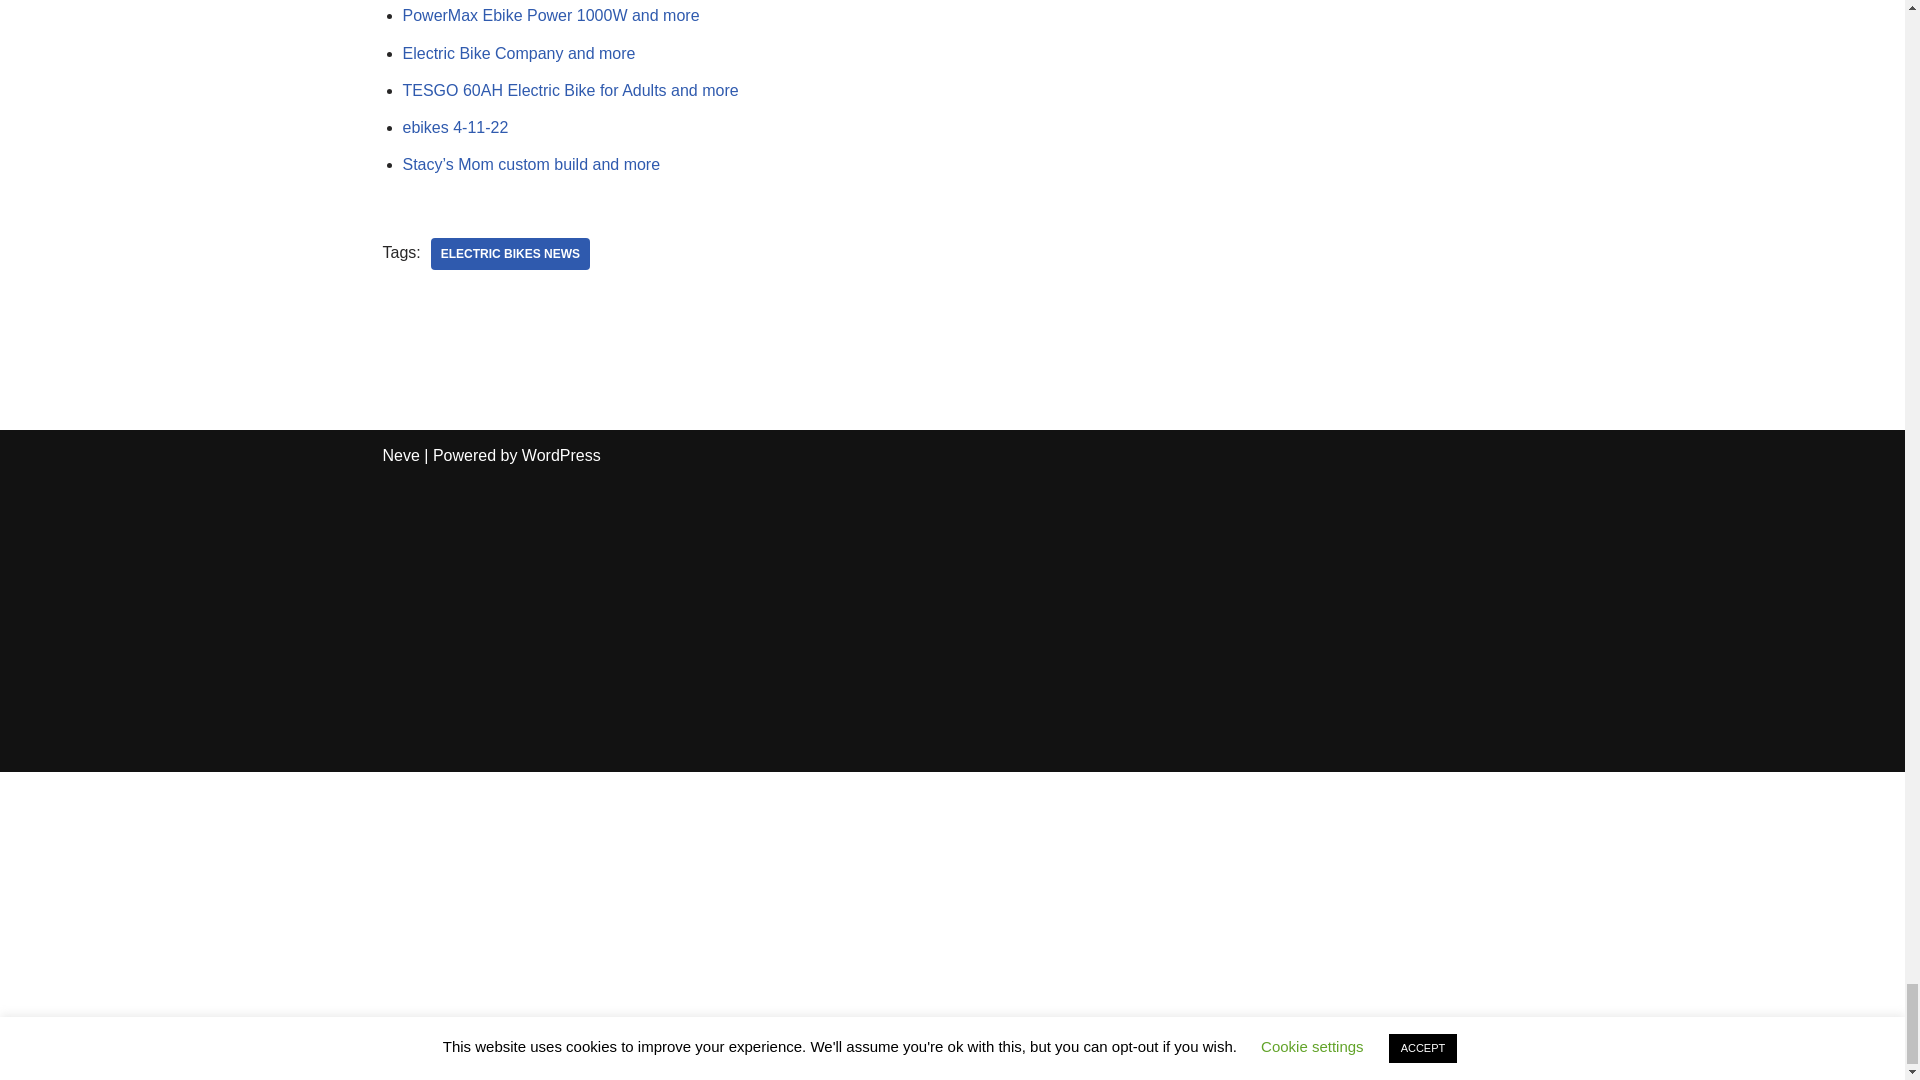 This screenshot has height=1080, width=1920. Describe the element at coordinates (518, 53) in the screenshot. I see `Electric Bike Company and more` at that location.